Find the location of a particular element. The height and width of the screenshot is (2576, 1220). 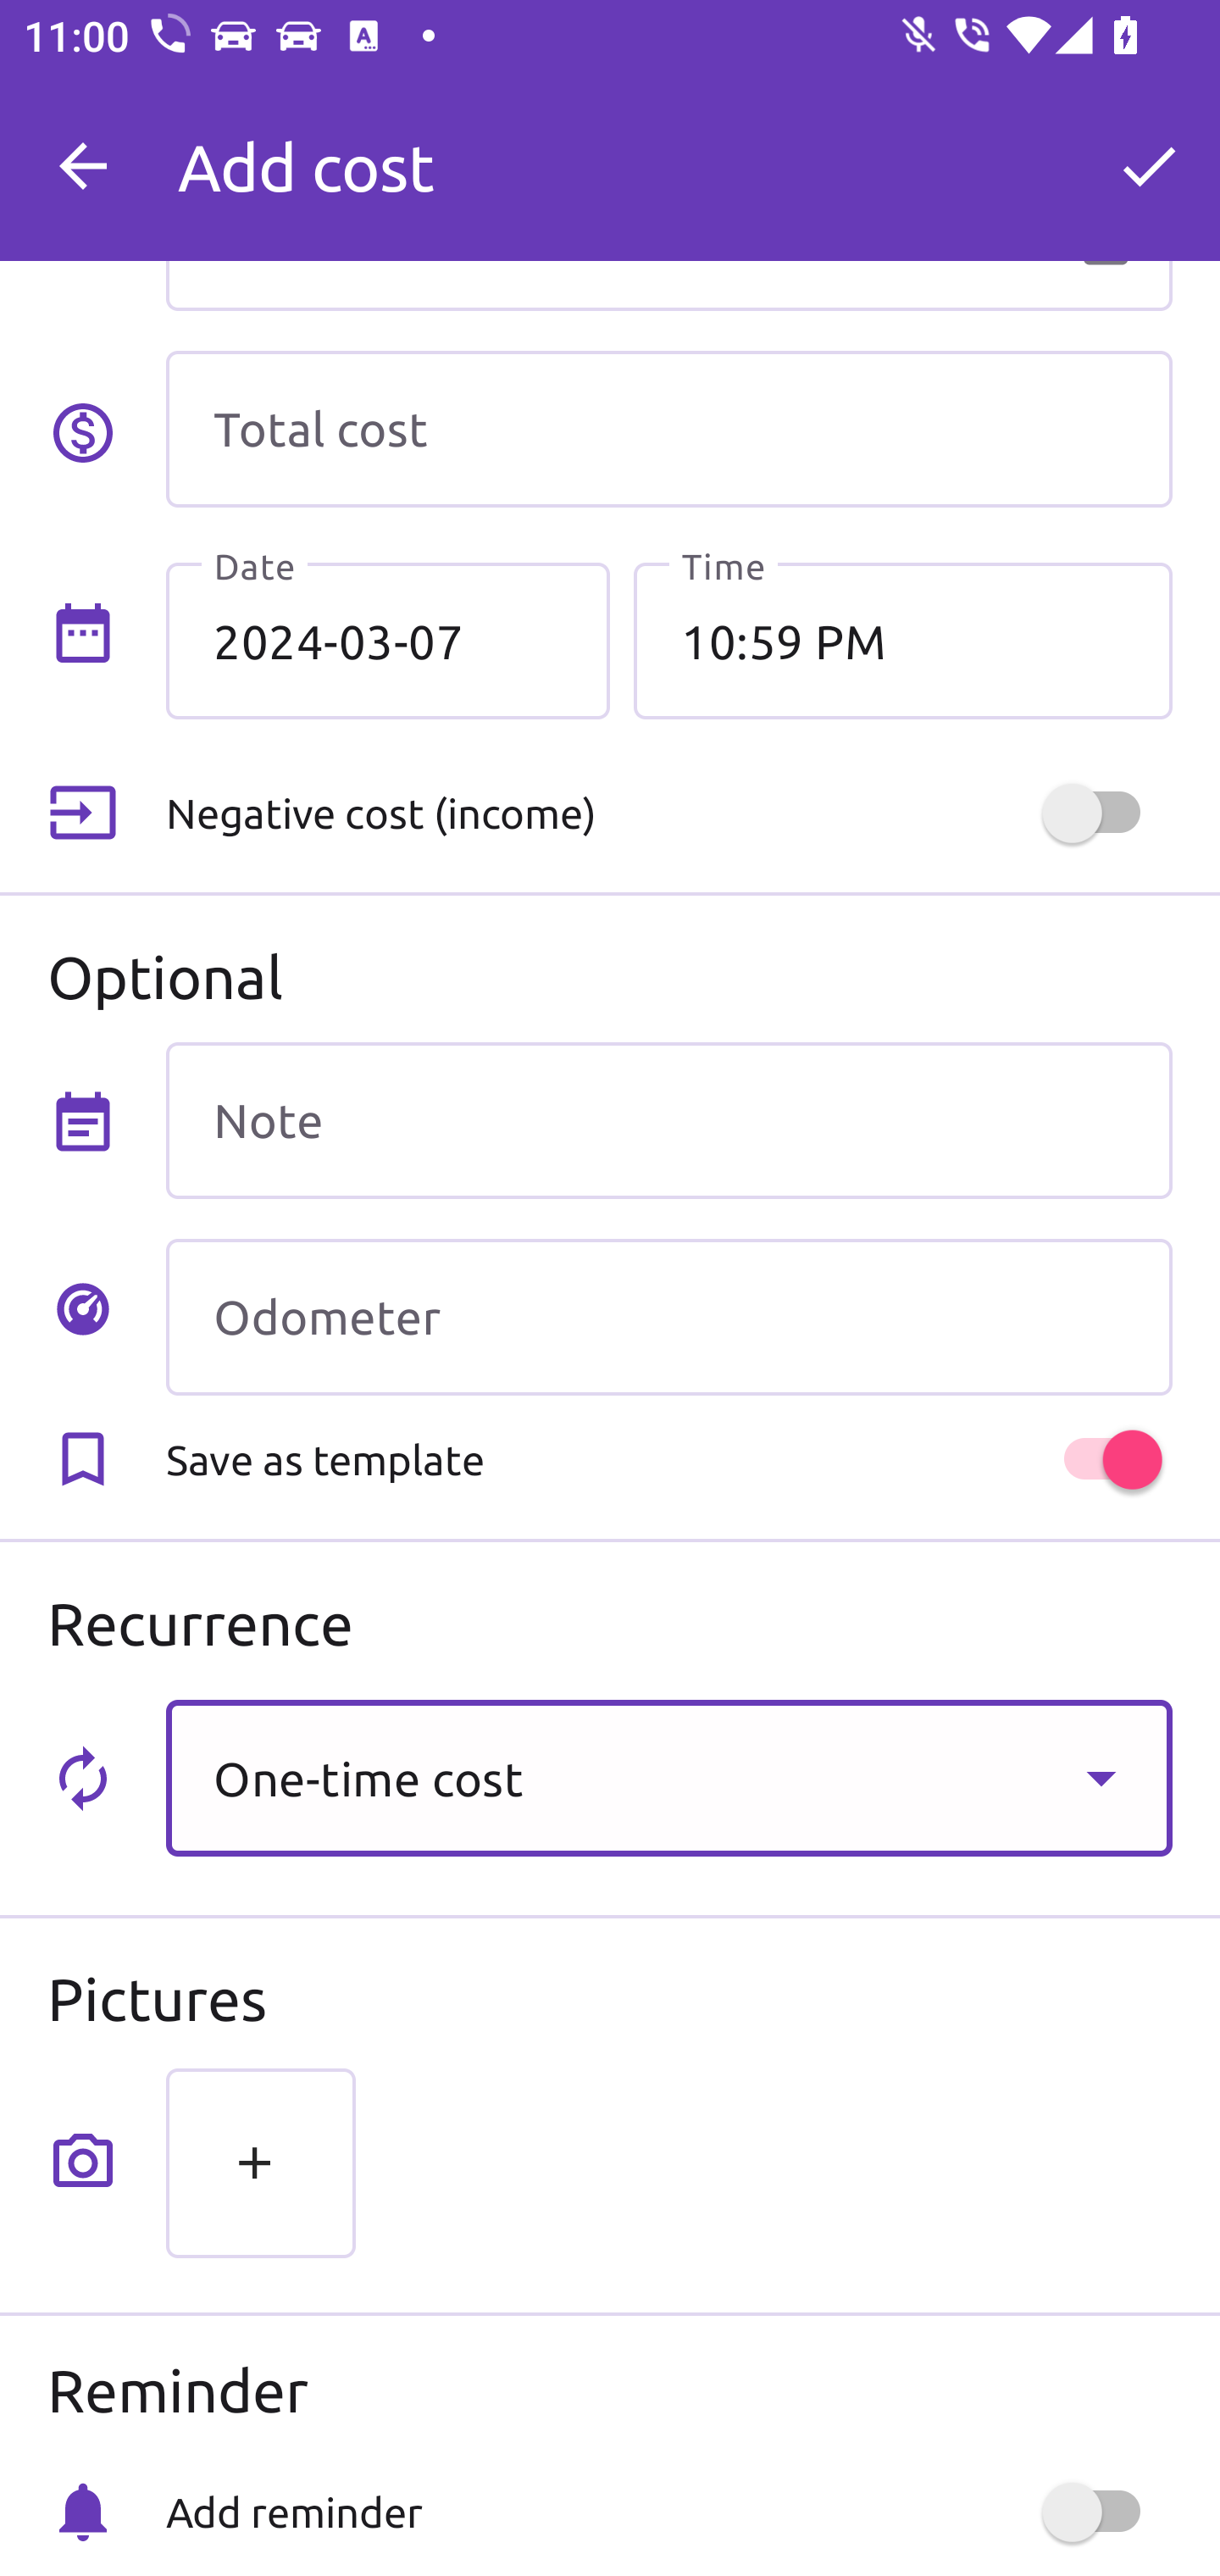

Navigate up is located at coordinates (83, 166).